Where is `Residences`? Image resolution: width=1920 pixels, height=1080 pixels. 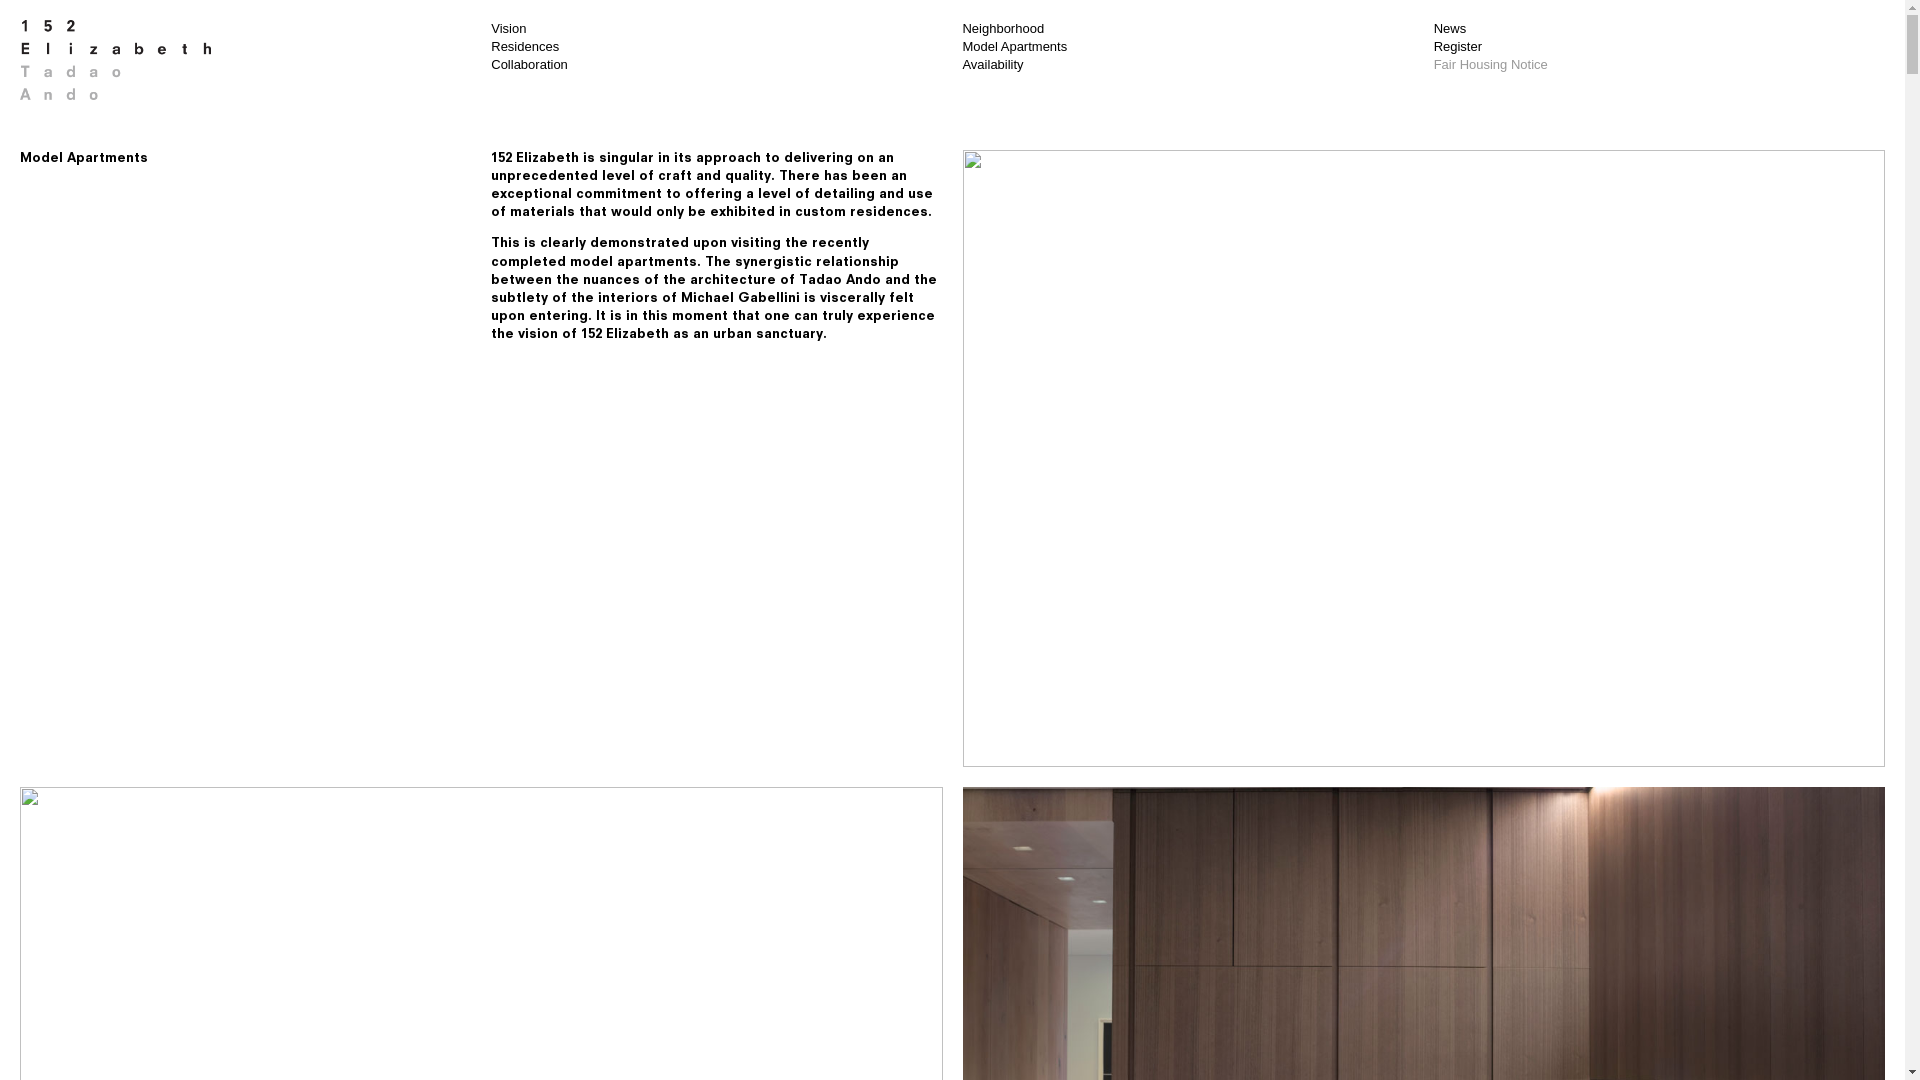
Residences is located at coordinates (520, 864).